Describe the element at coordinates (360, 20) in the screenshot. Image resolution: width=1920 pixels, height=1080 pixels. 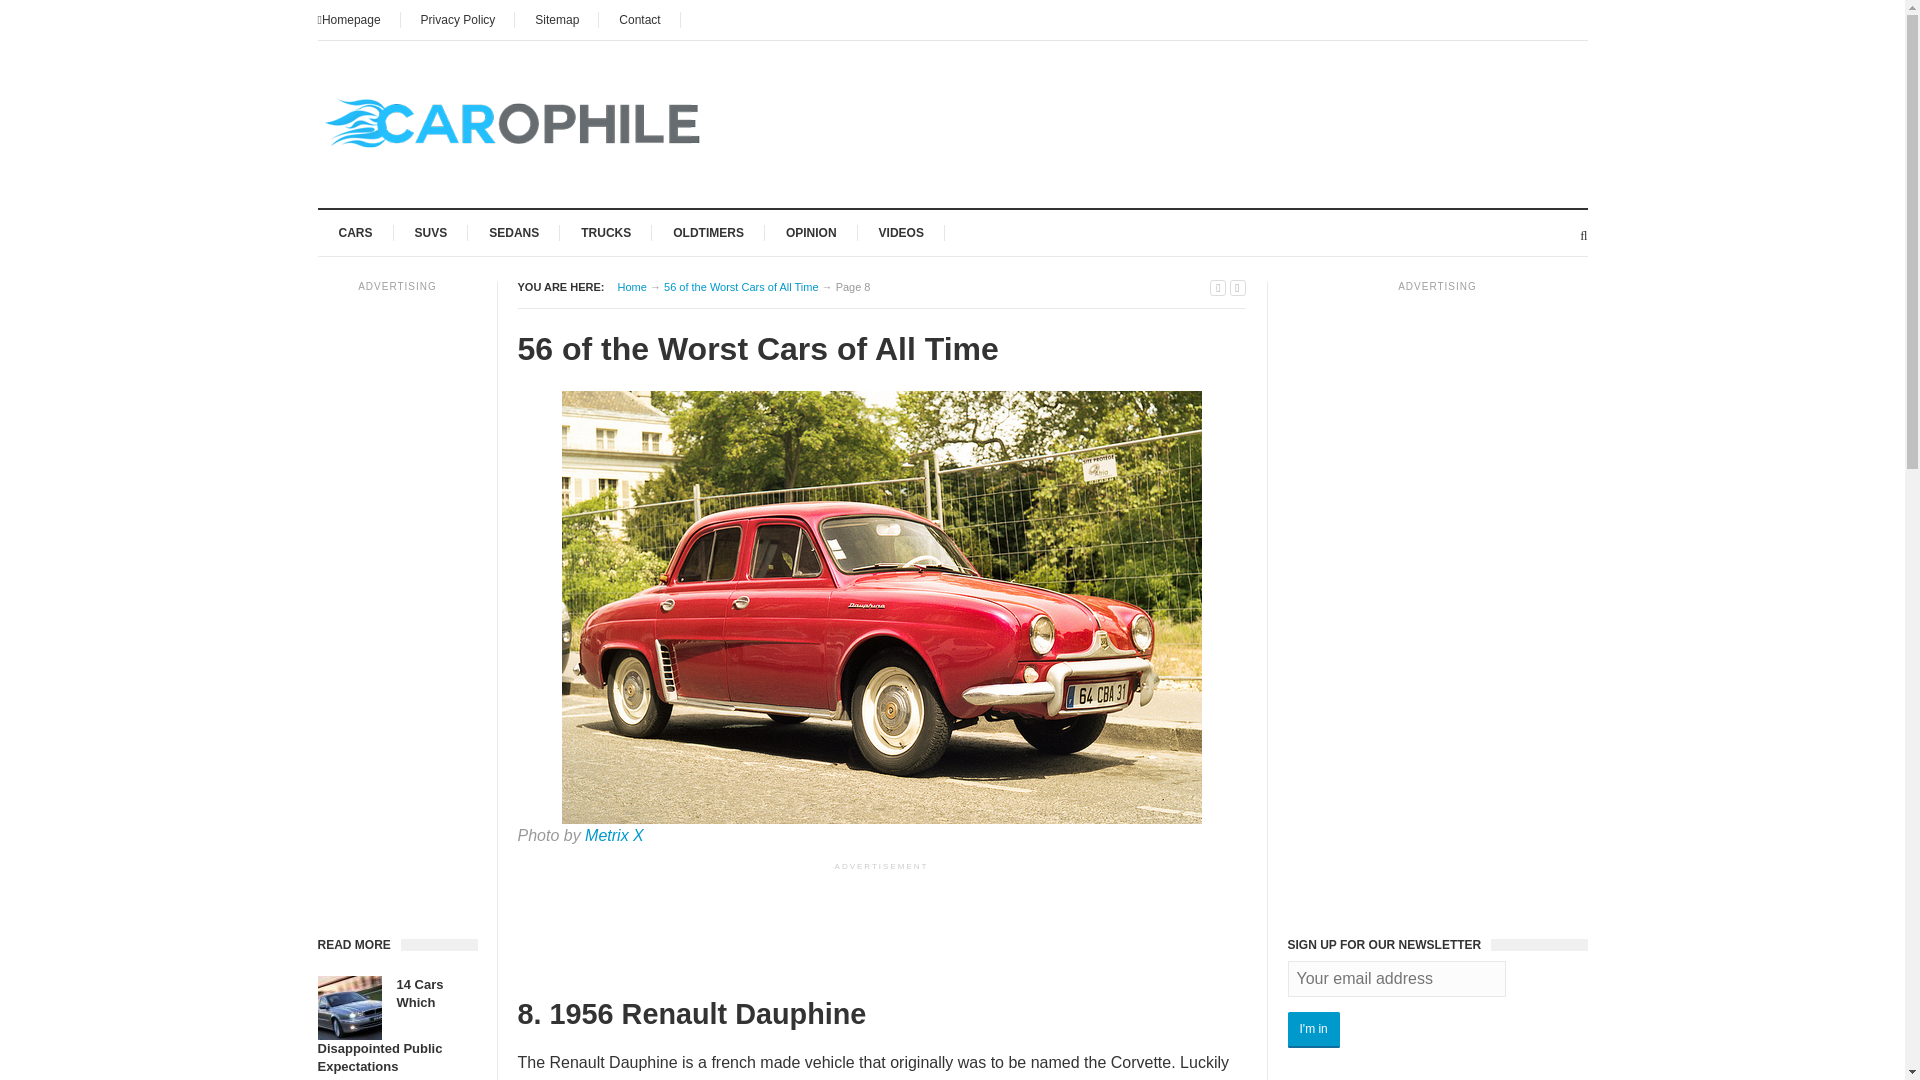
I see `Homepage` at that location.